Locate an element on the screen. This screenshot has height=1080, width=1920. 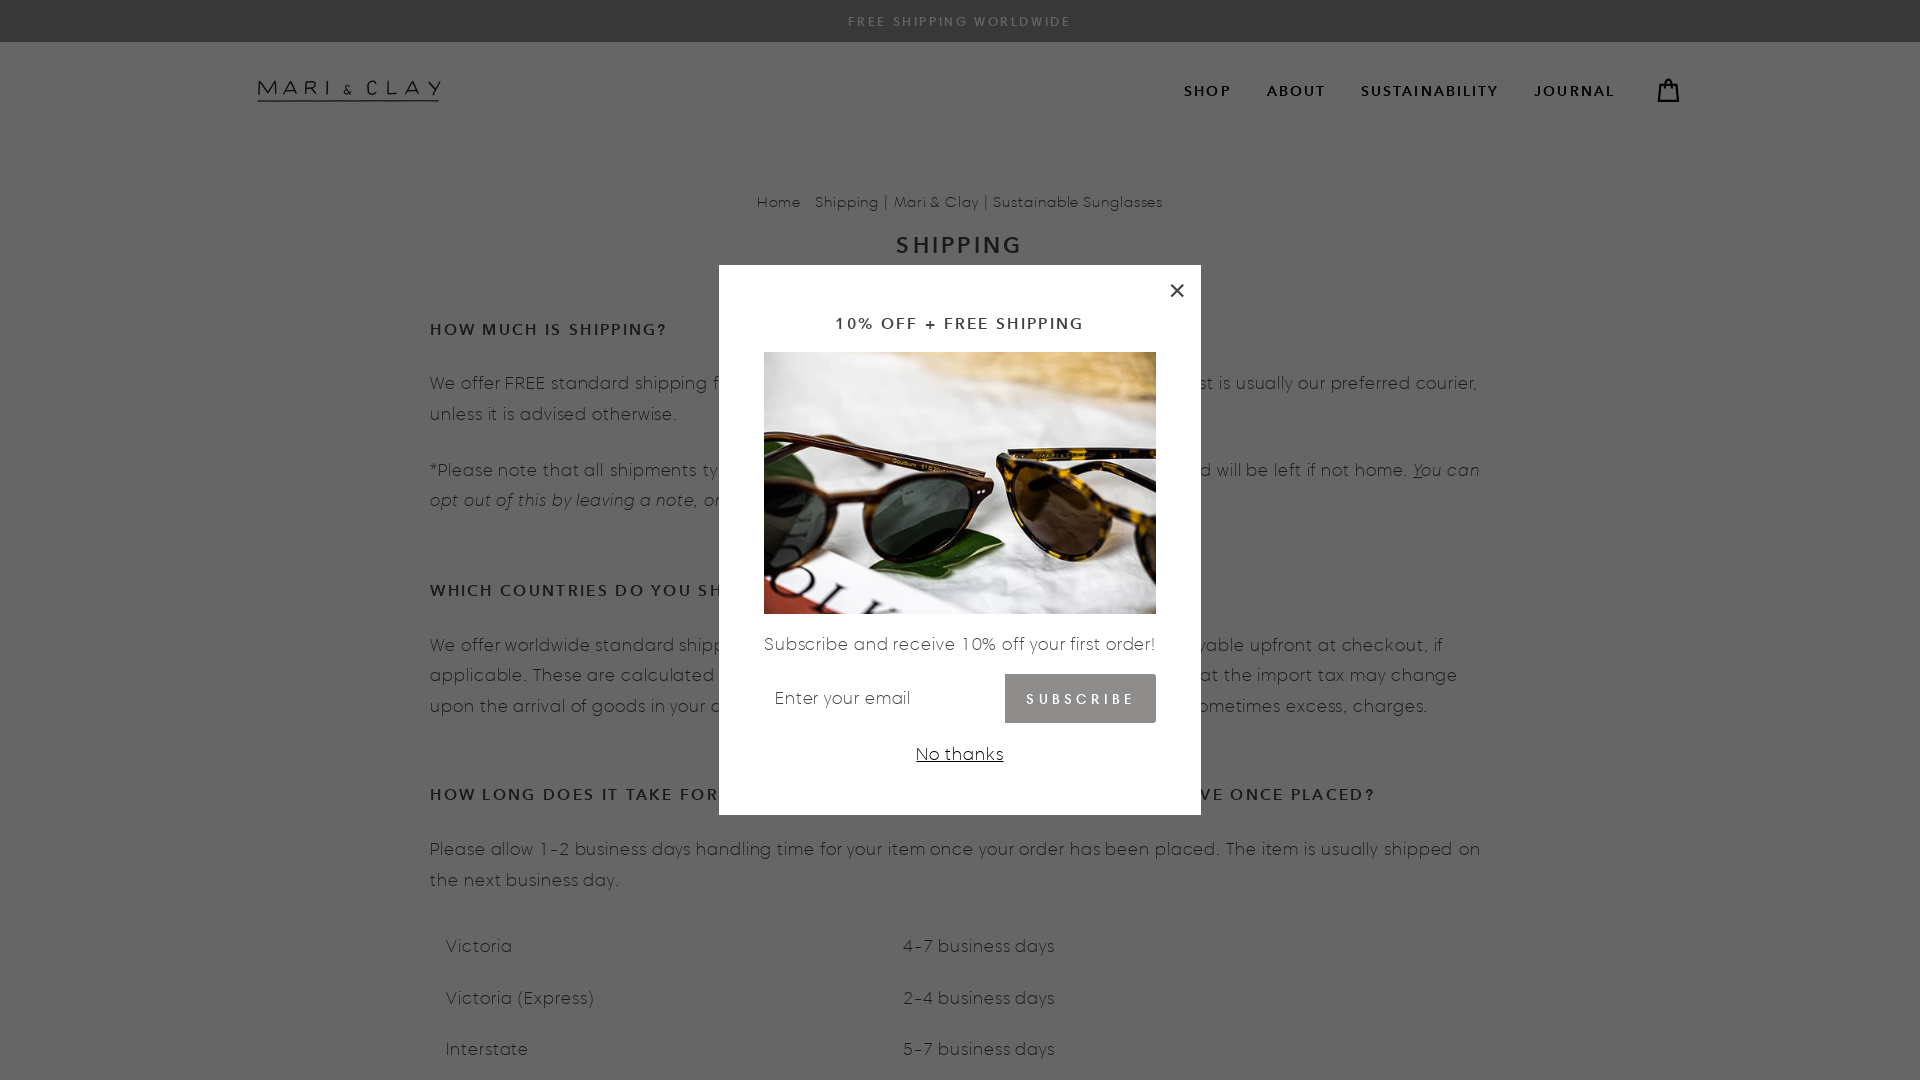
No thanks is located at coordinates (960, 754).